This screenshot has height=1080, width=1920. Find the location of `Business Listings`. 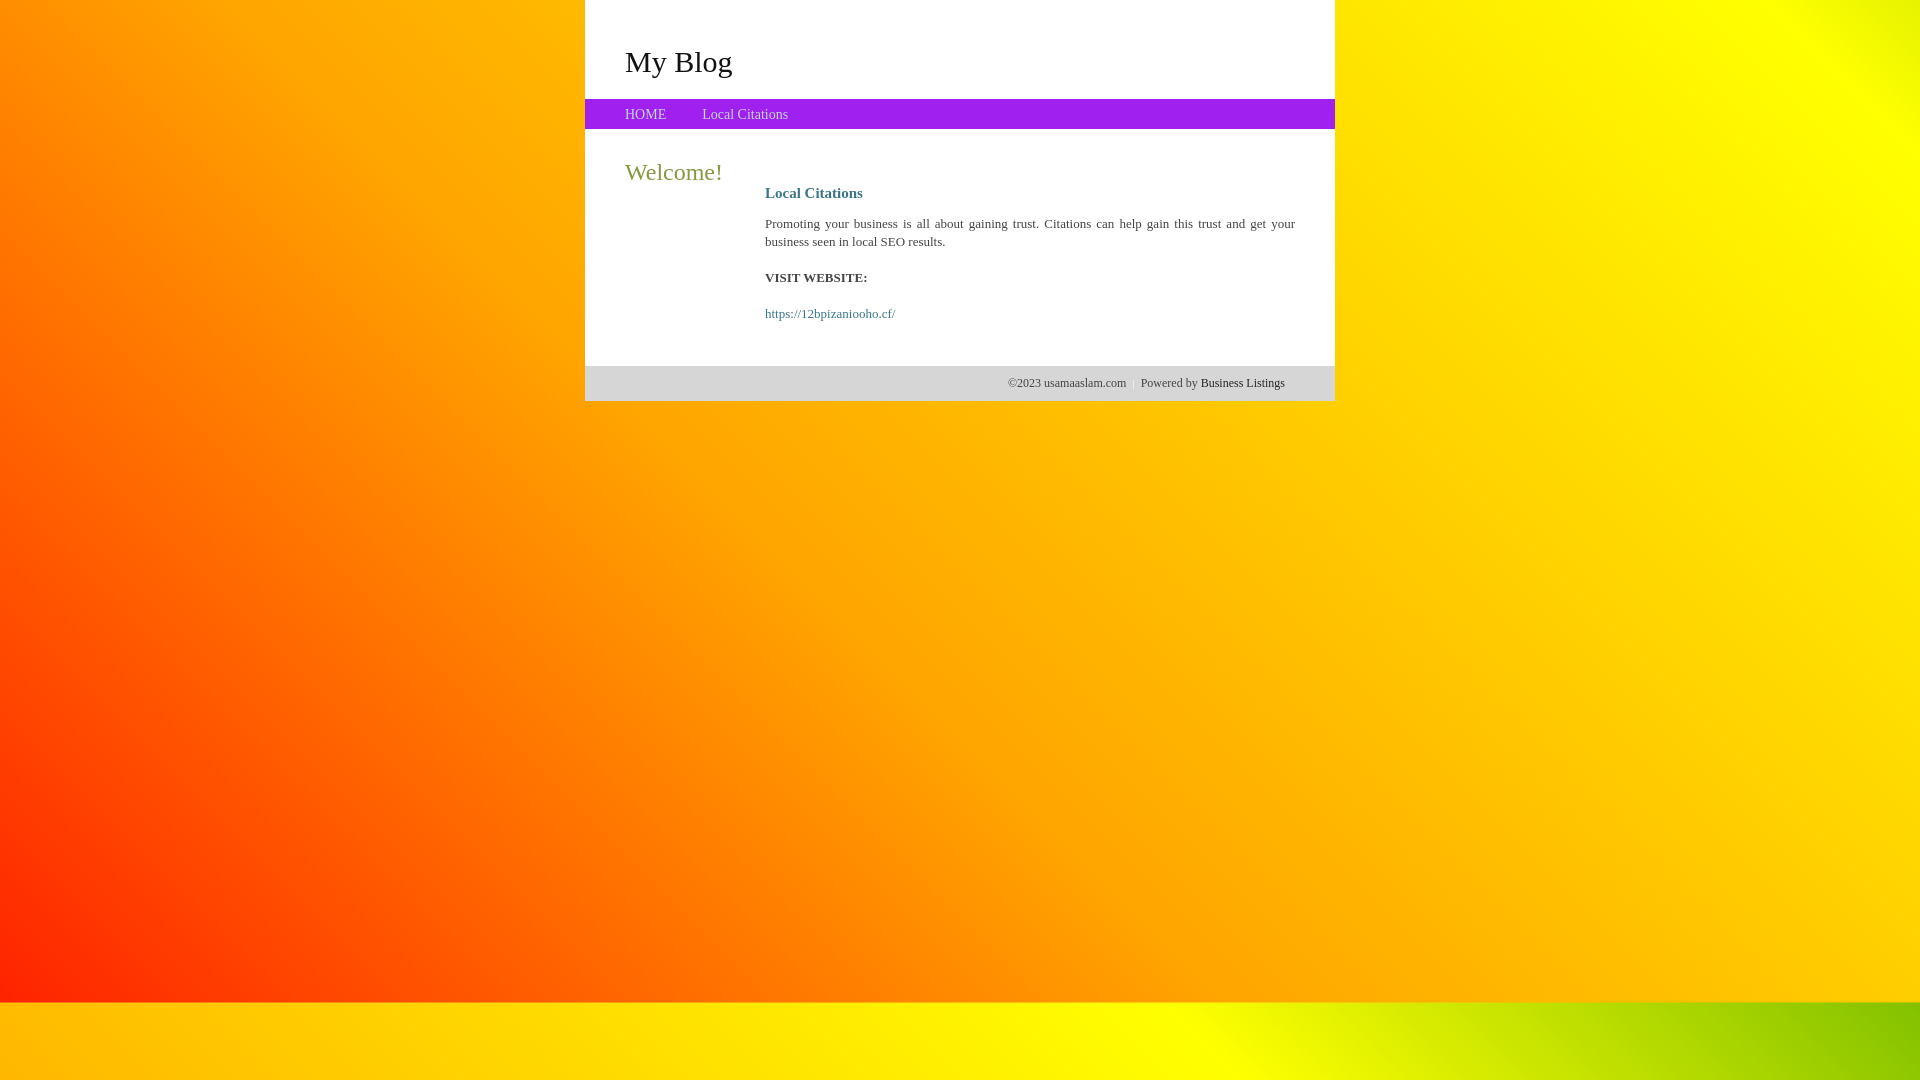

Business Listings is located at coordinates (1243, 383).